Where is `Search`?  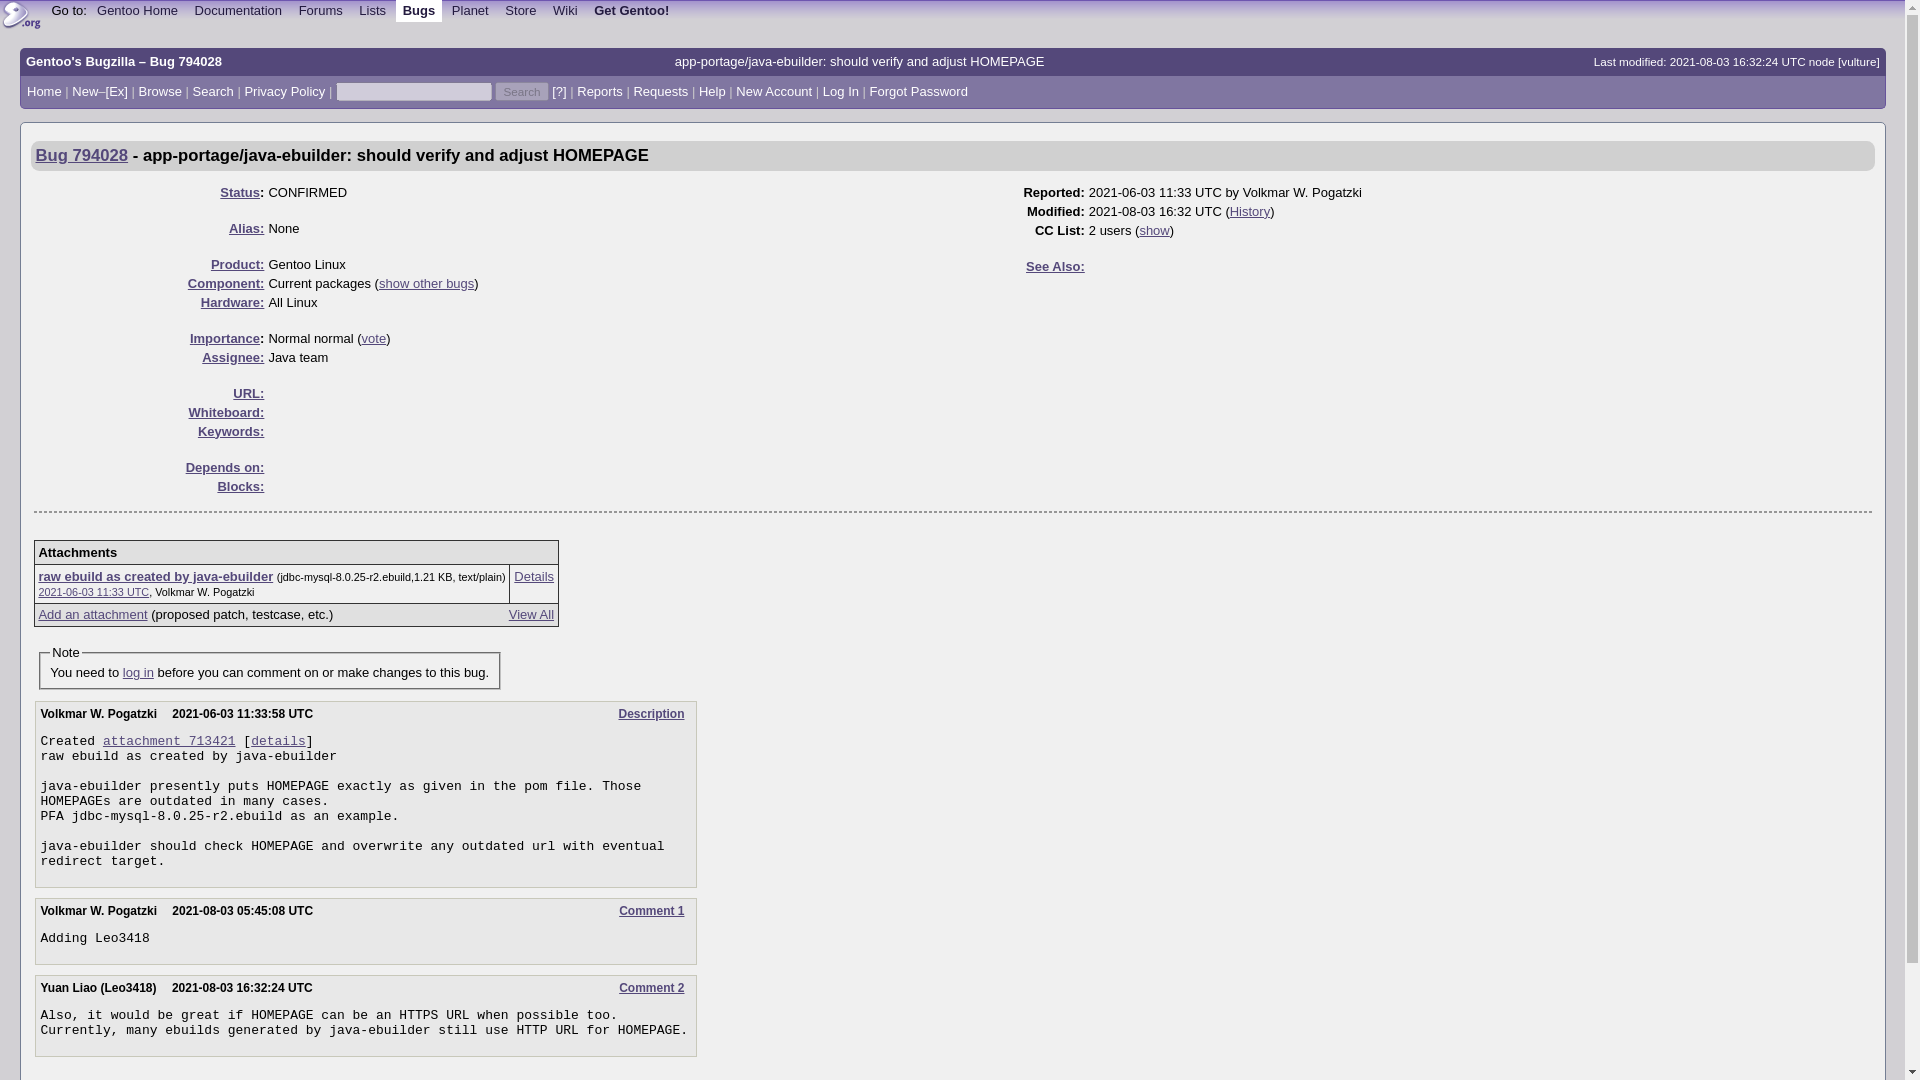 Search is located at coordinates (521, 92).